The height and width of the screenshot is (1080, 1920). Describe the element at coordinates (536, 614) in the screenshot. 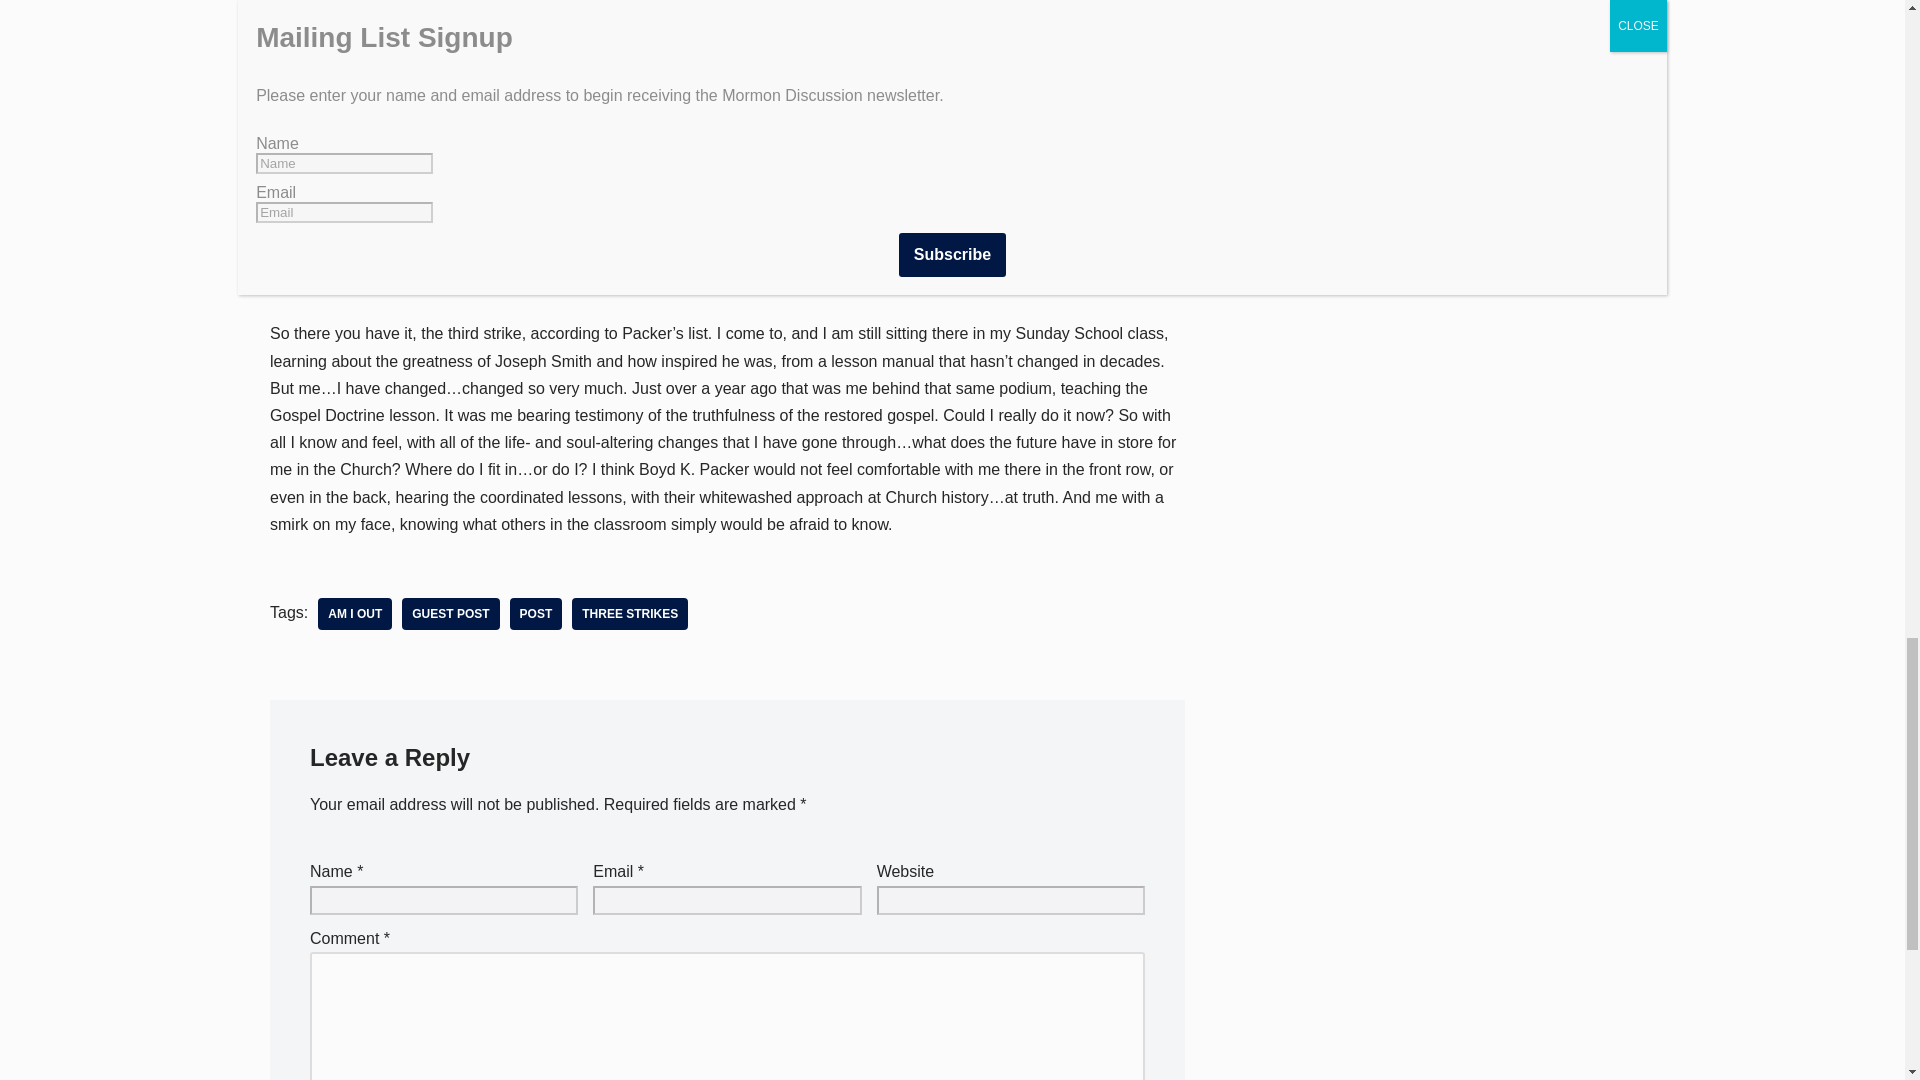

I see `POST` at that location.